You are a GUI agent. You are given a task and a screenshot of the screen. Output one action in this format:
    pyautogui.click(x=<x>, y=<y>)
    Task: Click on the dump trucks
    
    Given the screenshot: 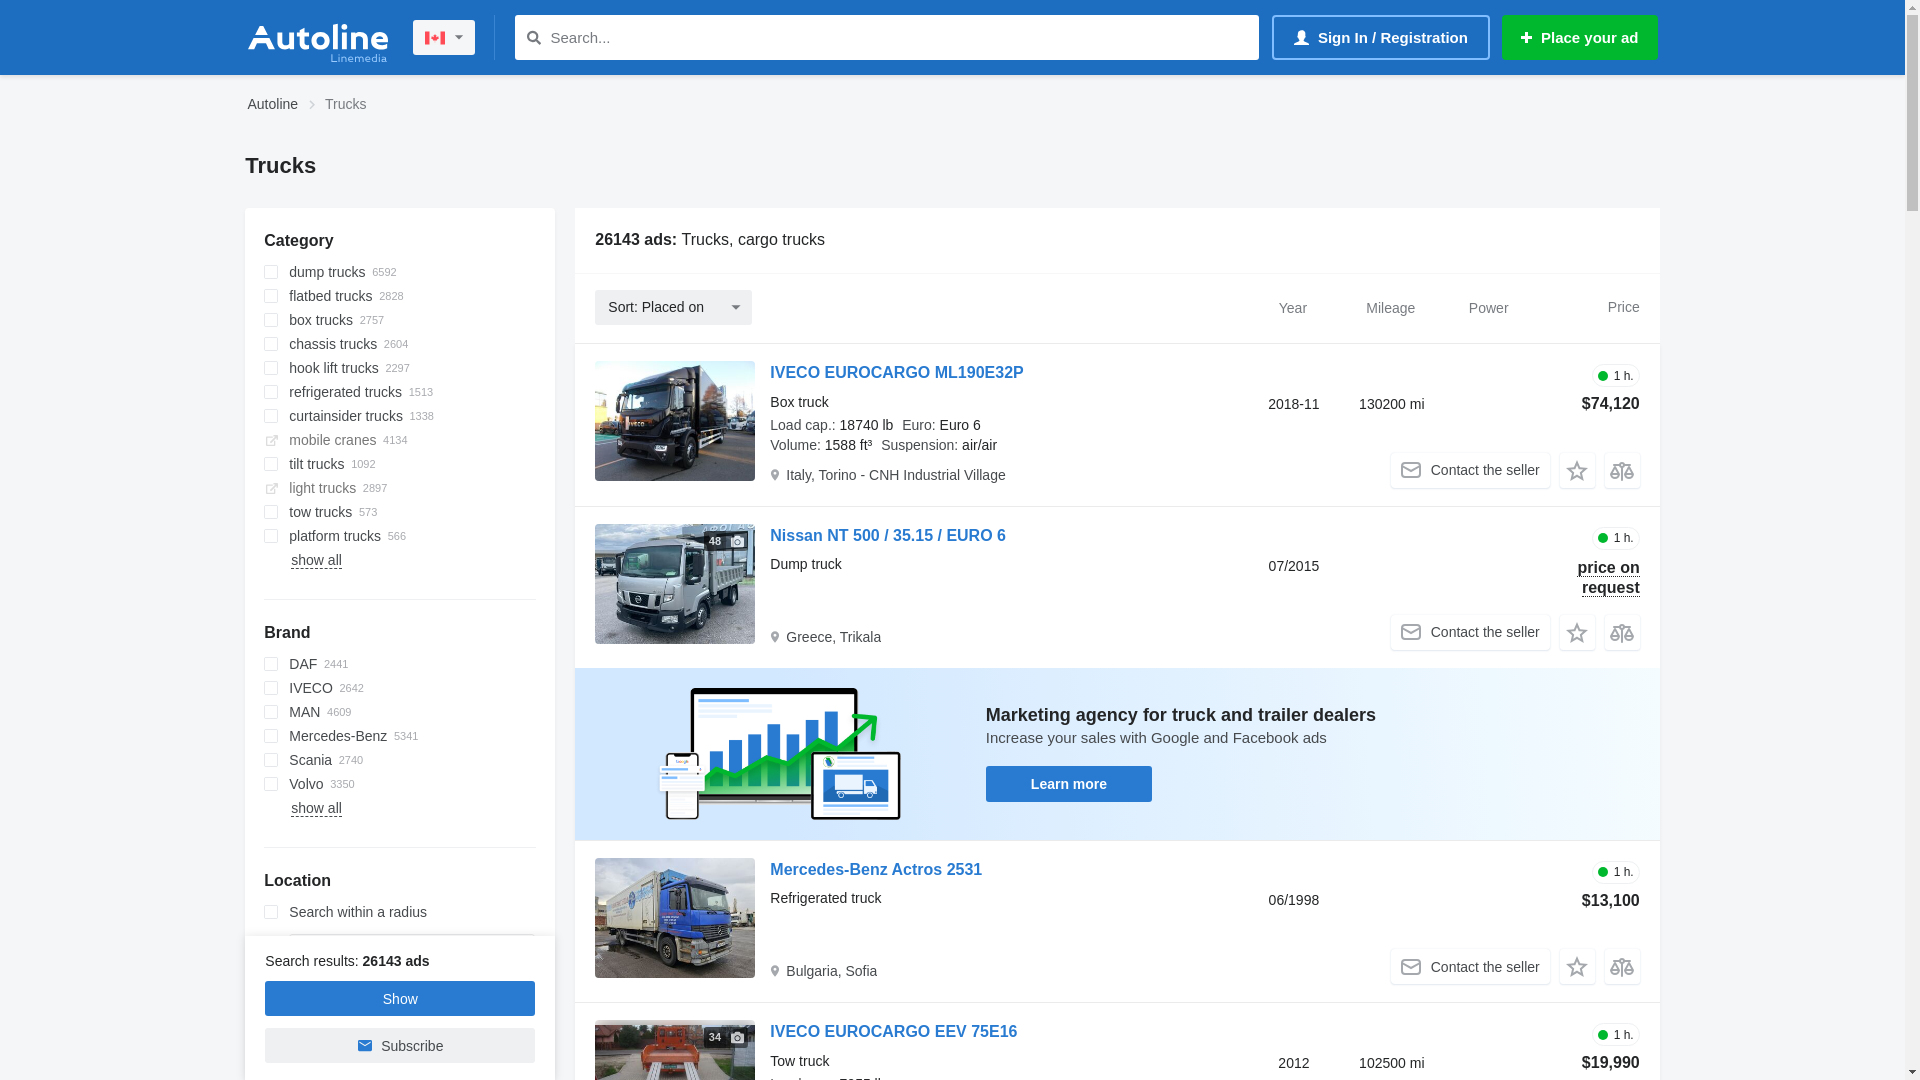 What is the action you would take?
    pyautogui.click(x=400, y=272)
    